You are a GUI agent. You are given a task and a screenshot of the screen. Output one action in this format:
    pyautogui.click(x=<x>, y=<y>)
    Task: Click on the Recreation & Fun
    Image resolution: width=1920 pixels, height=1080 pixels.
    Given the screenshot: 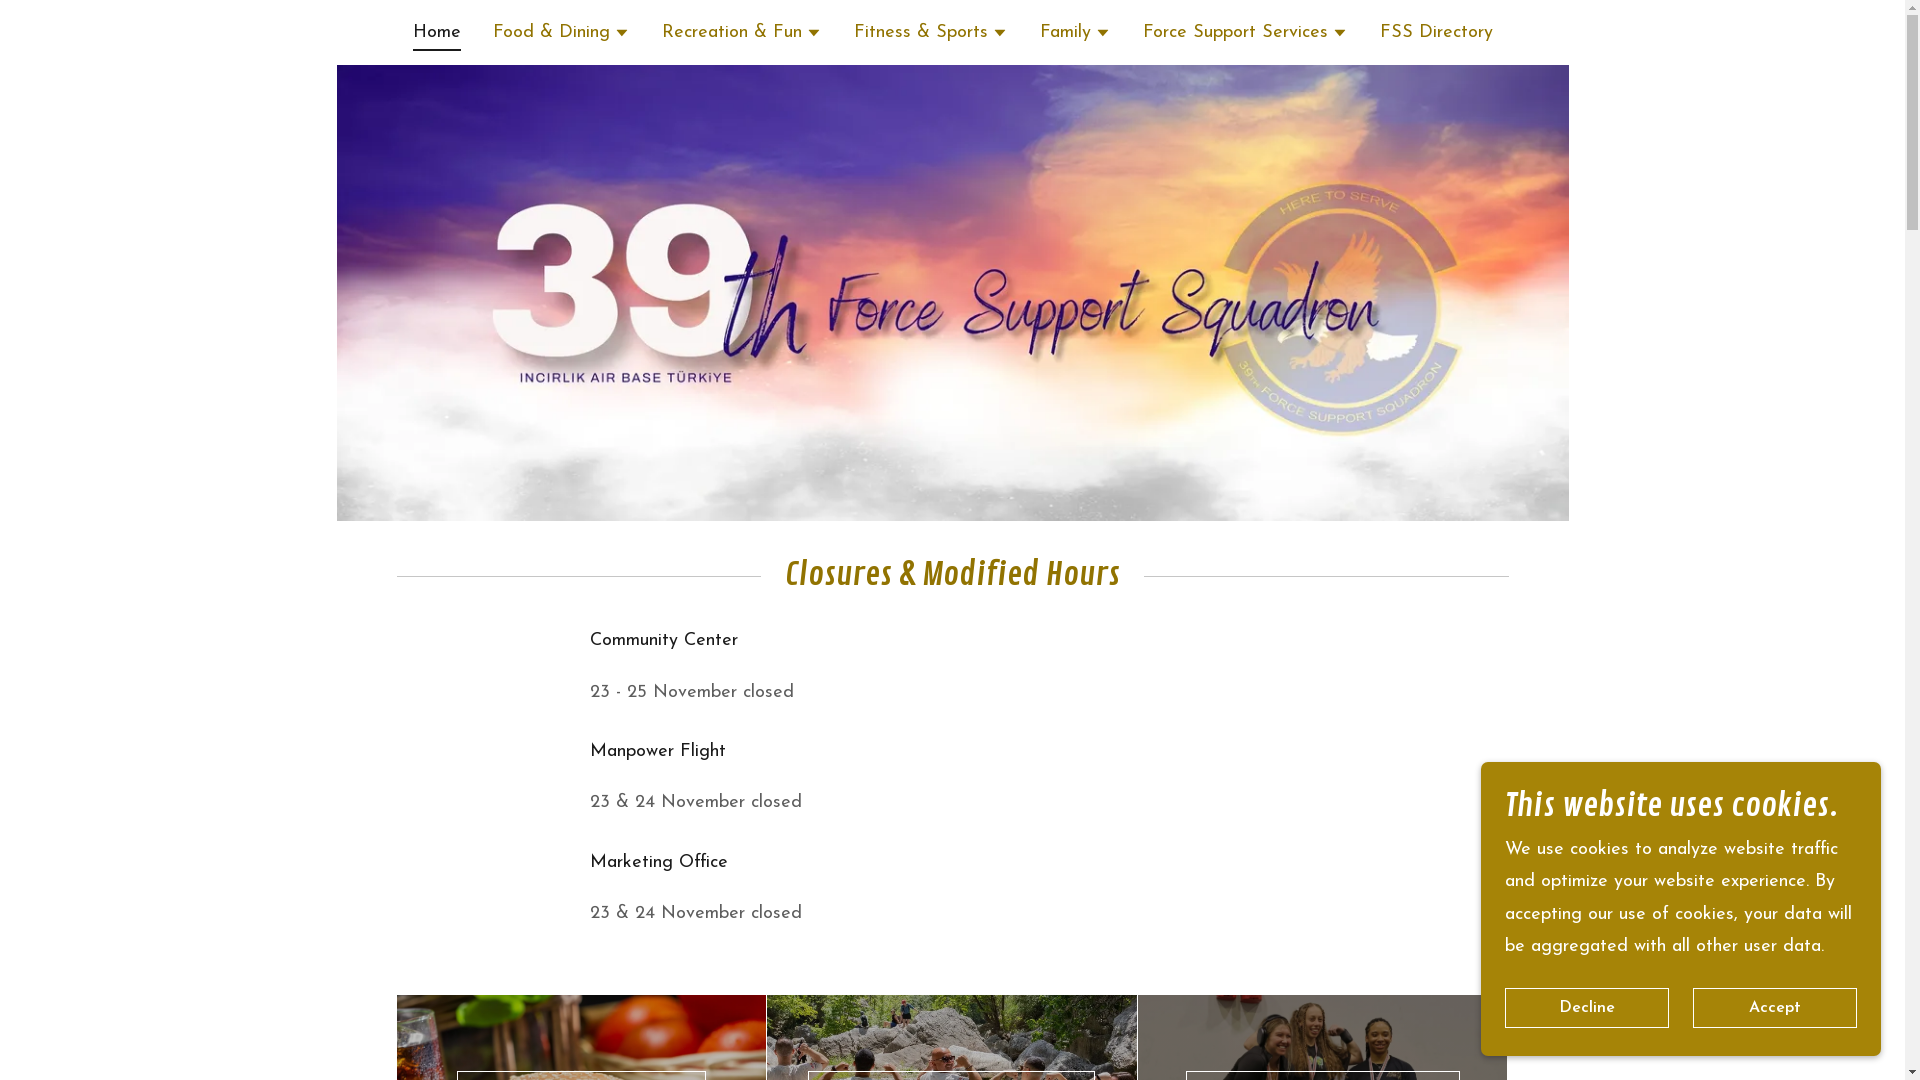 What is the action you would take?
    pyautogui.click(x=742, y=35)
    